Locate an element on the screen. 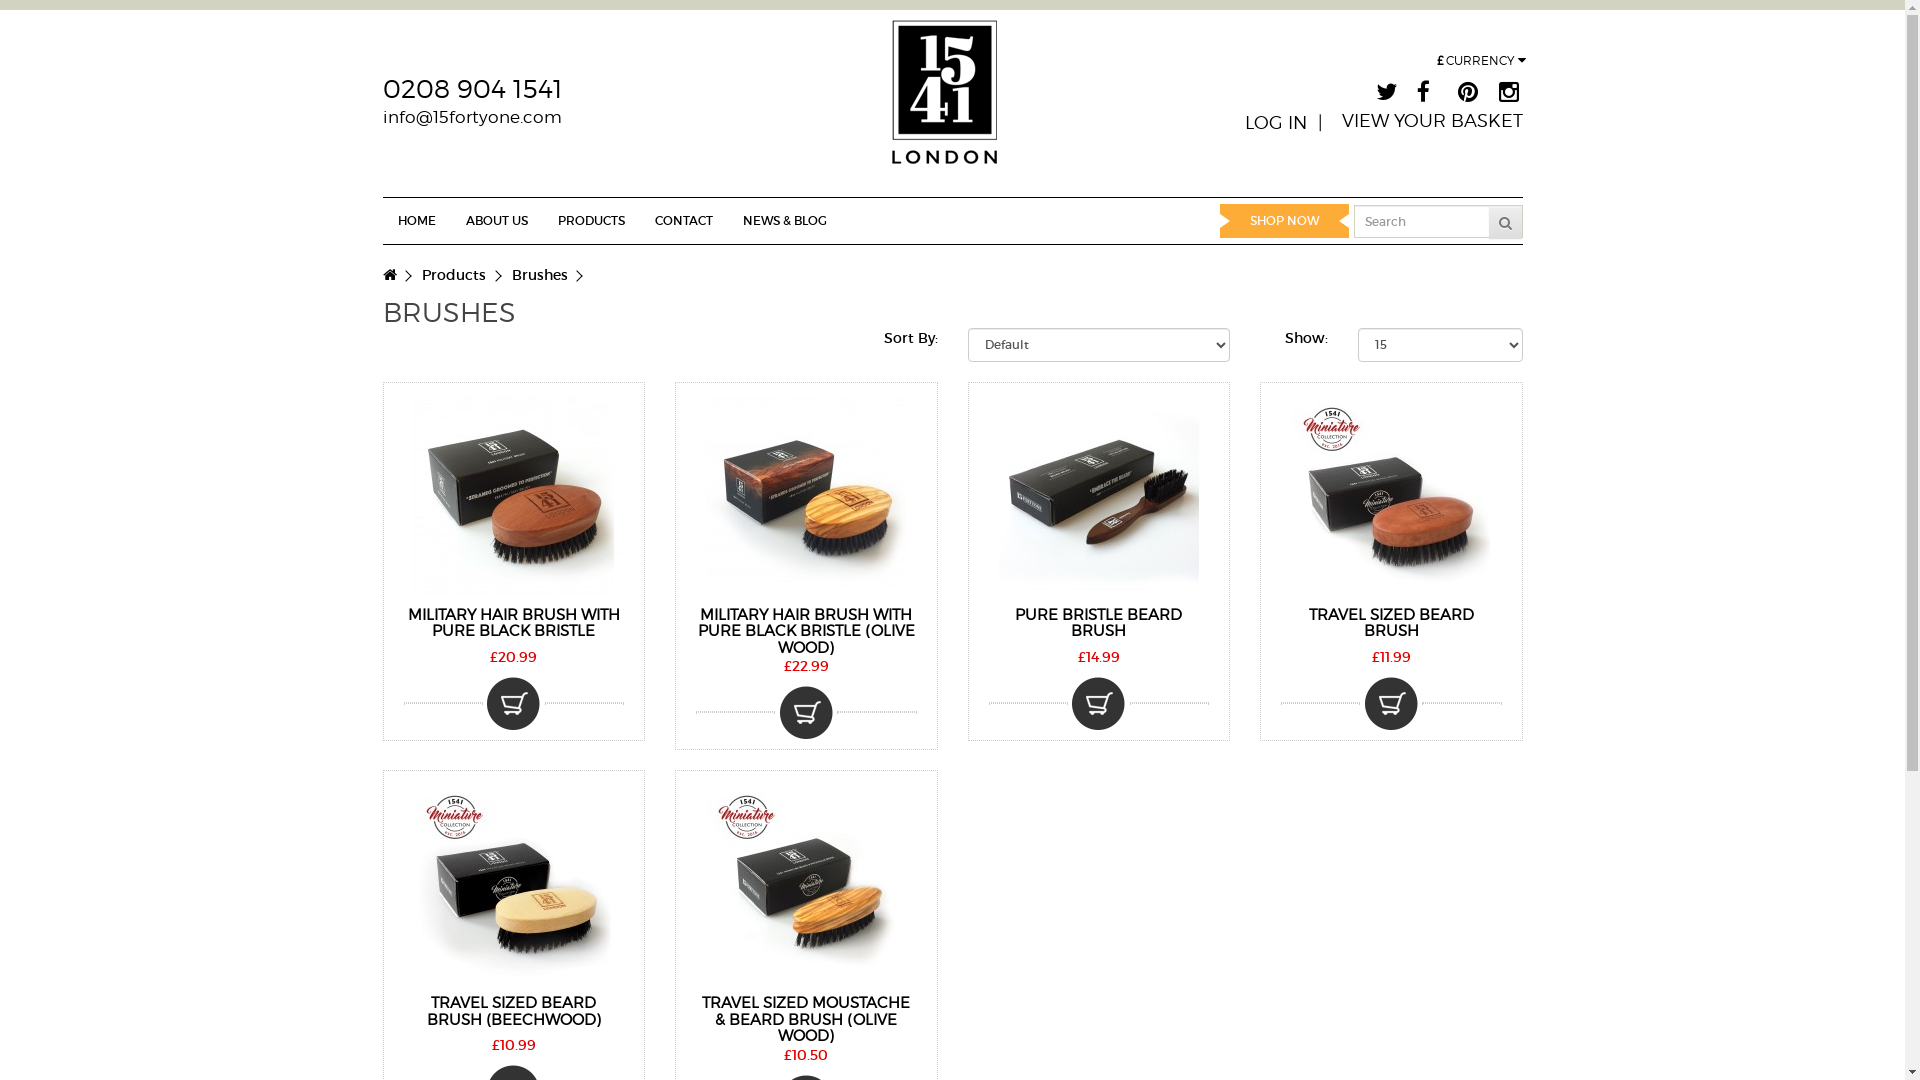 The image size is (1920, 1080). Info is located at coordinates (514, 704).